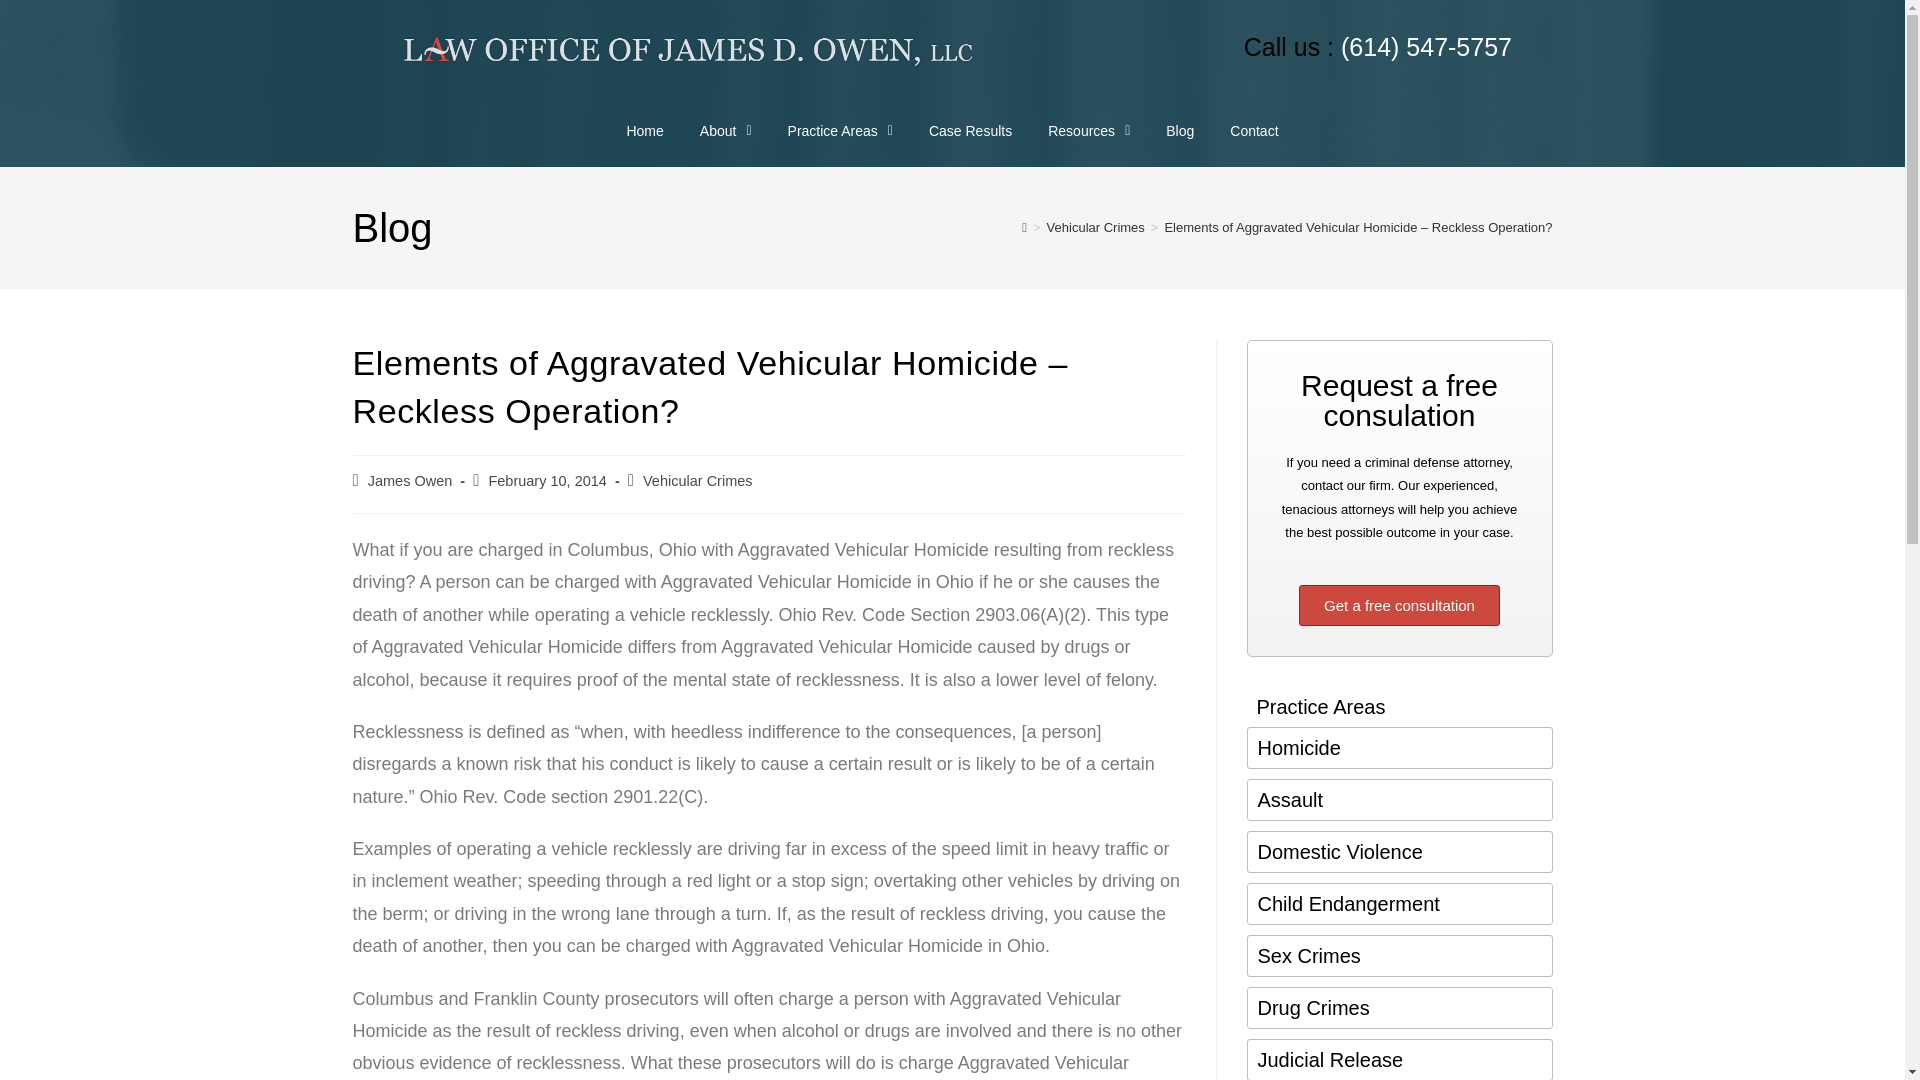  What do you see at coordinates (644, 130) in the screenshot?
I see `Home` at bounding box center [644, 130].